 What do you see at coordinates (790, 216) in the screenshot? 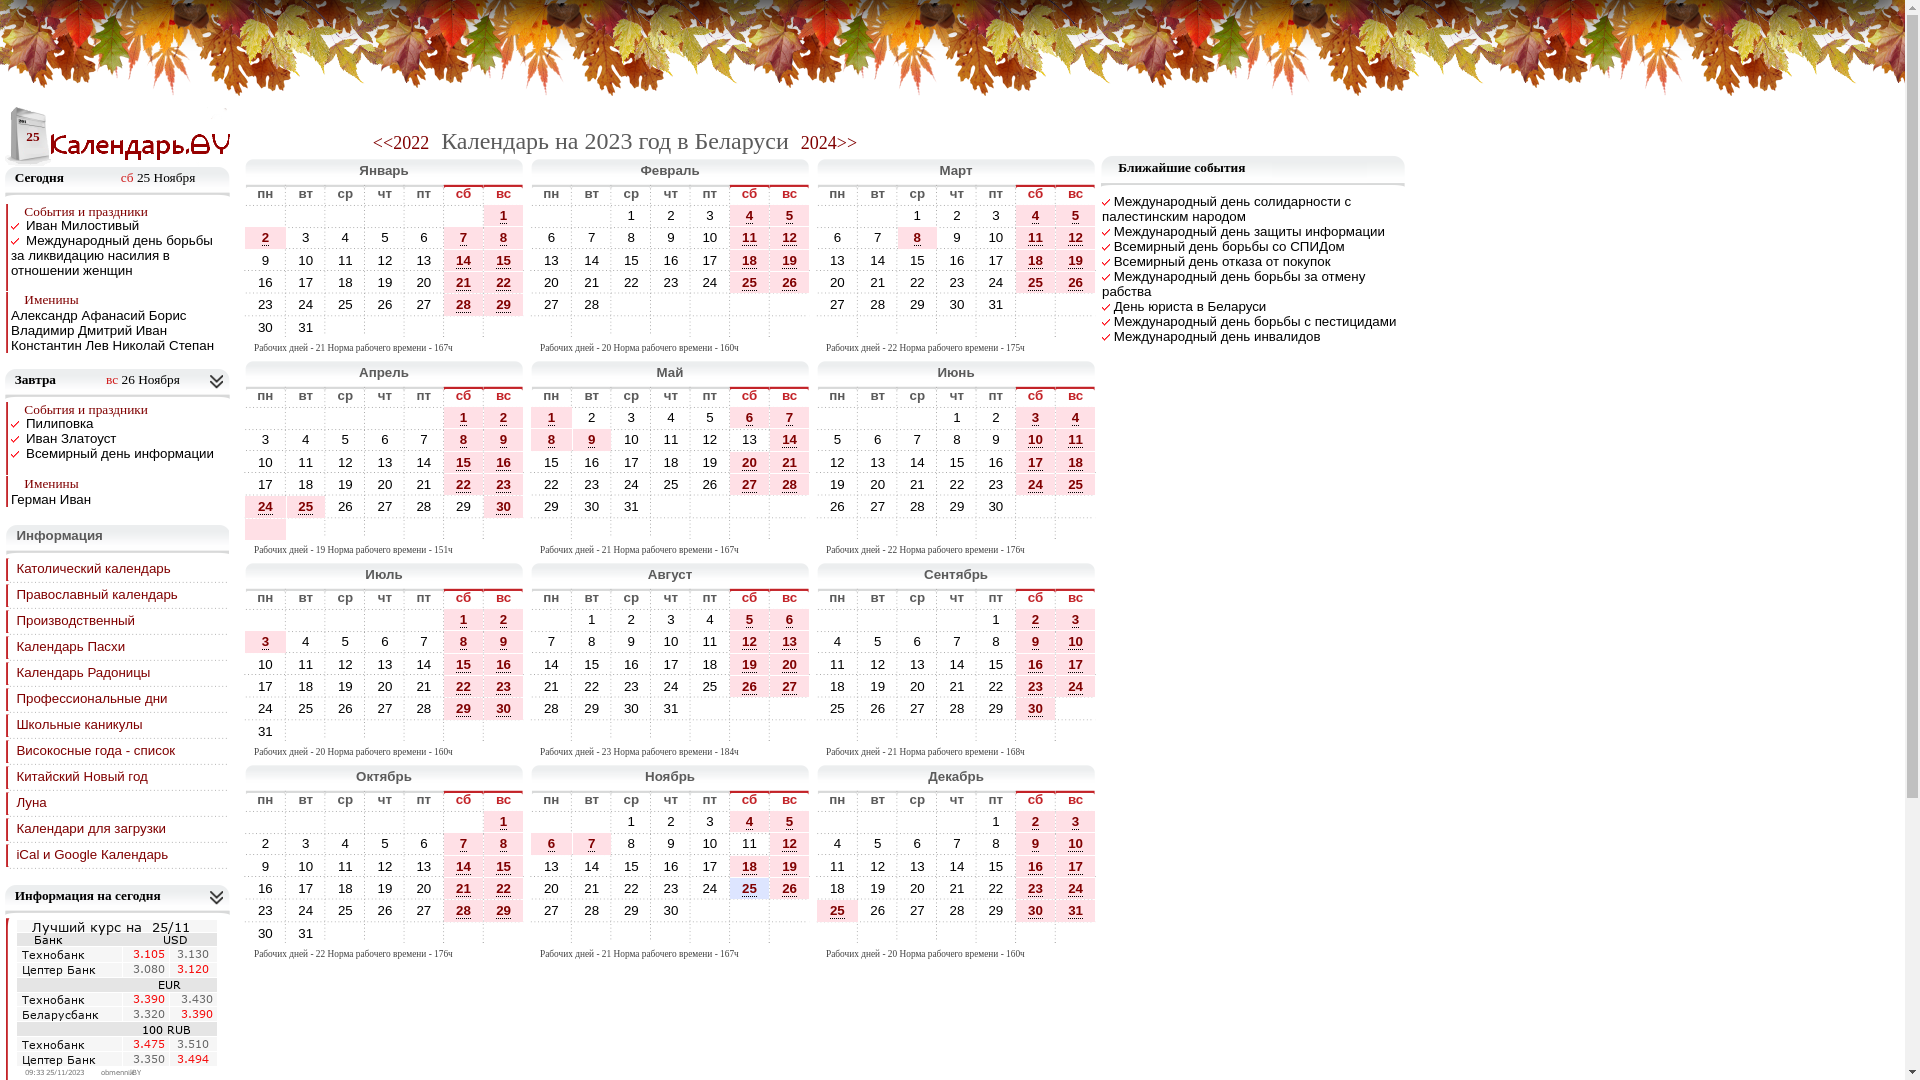
I see `5` at bounding box center [790, 216].